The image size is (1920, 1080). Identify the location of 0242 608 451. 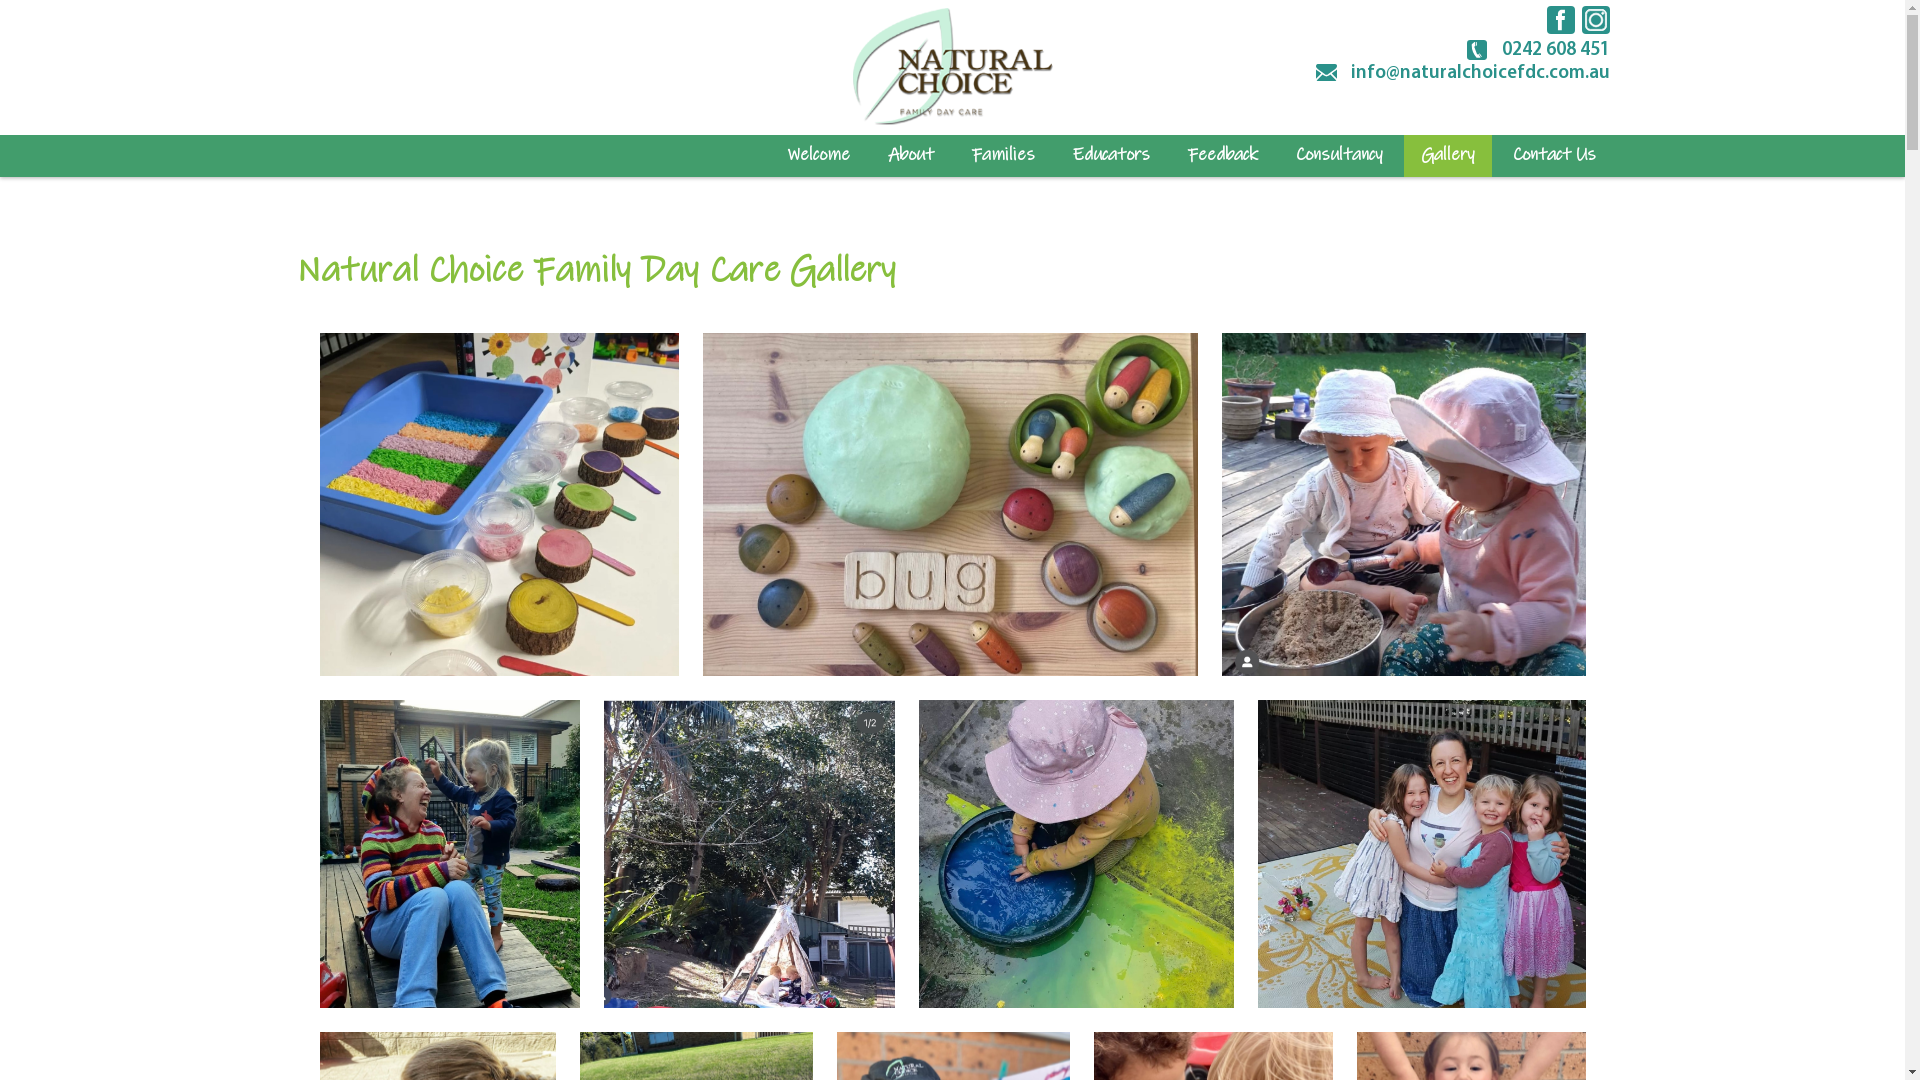
(1538, 50).